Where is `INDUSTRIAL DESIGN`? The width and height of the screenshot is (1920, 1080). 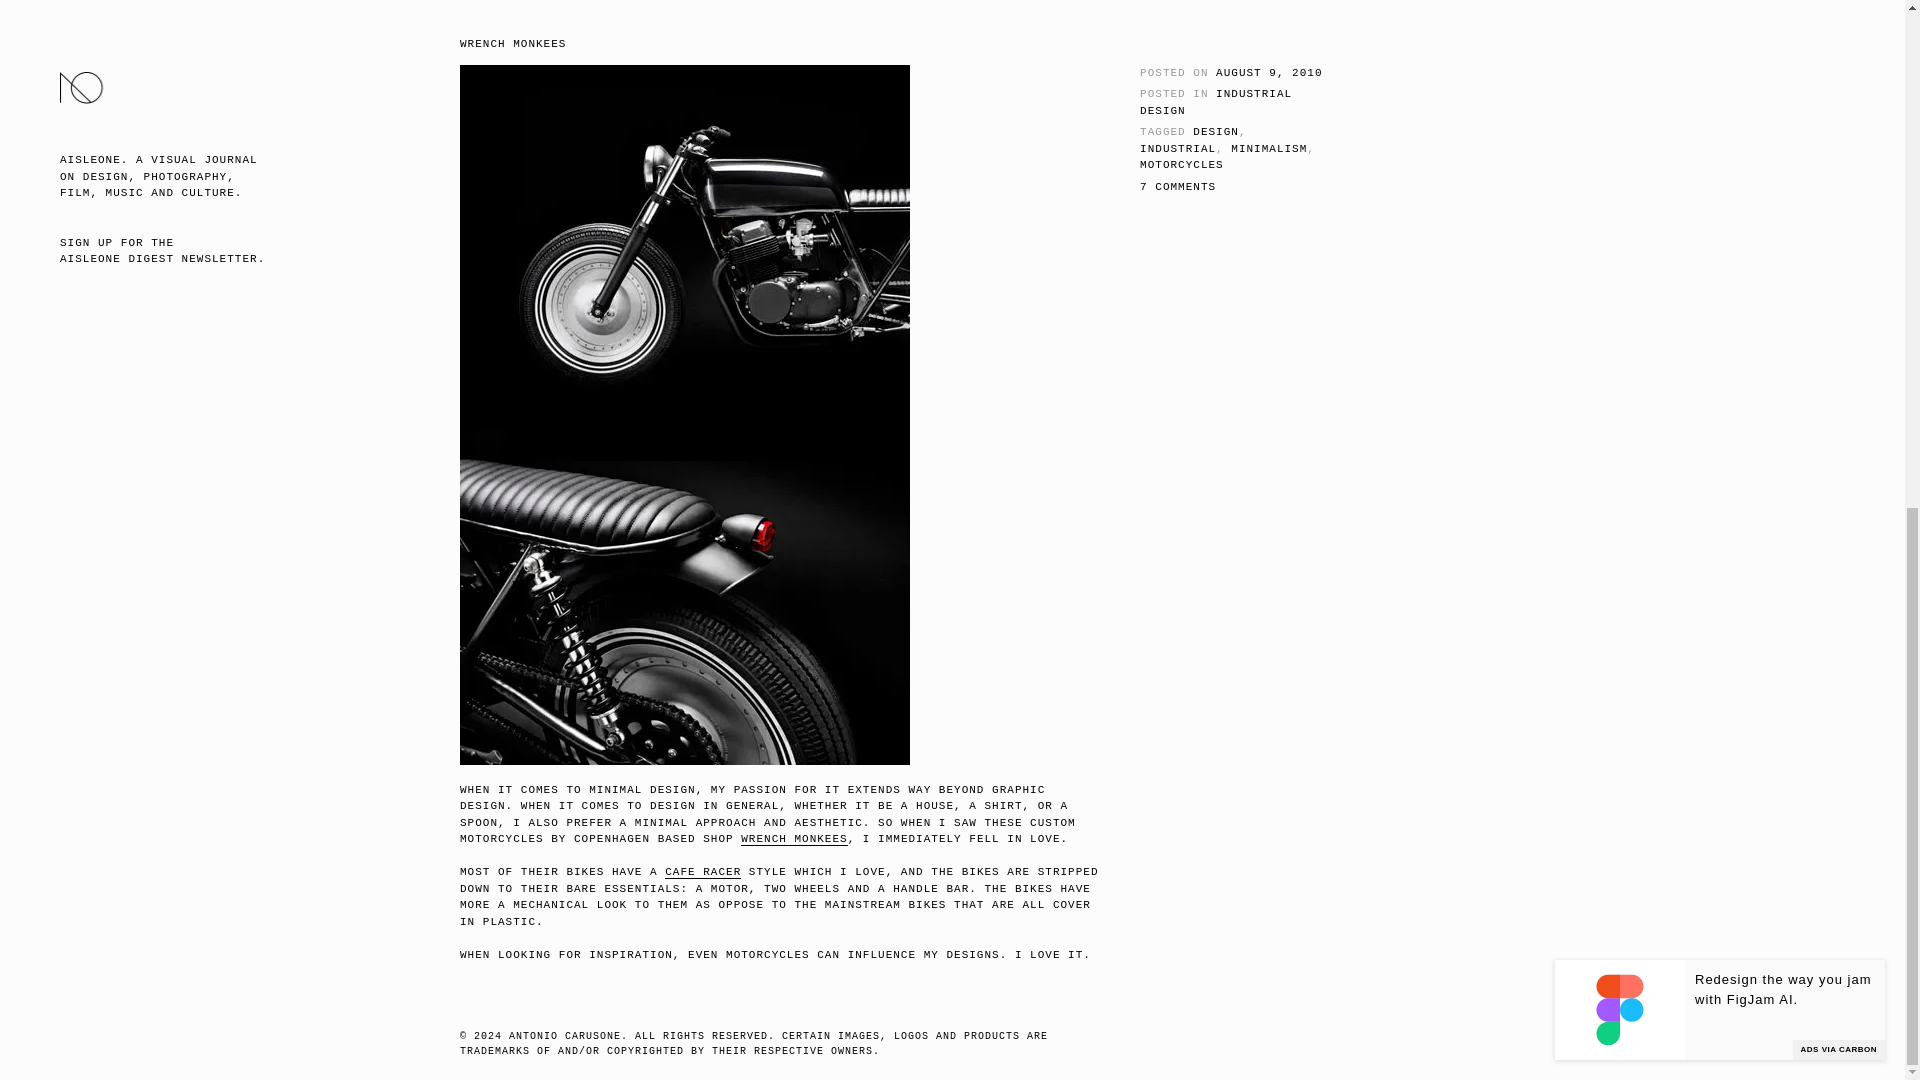 INDUSTRIAL DESIGN is located at coordinates (1216, 102).